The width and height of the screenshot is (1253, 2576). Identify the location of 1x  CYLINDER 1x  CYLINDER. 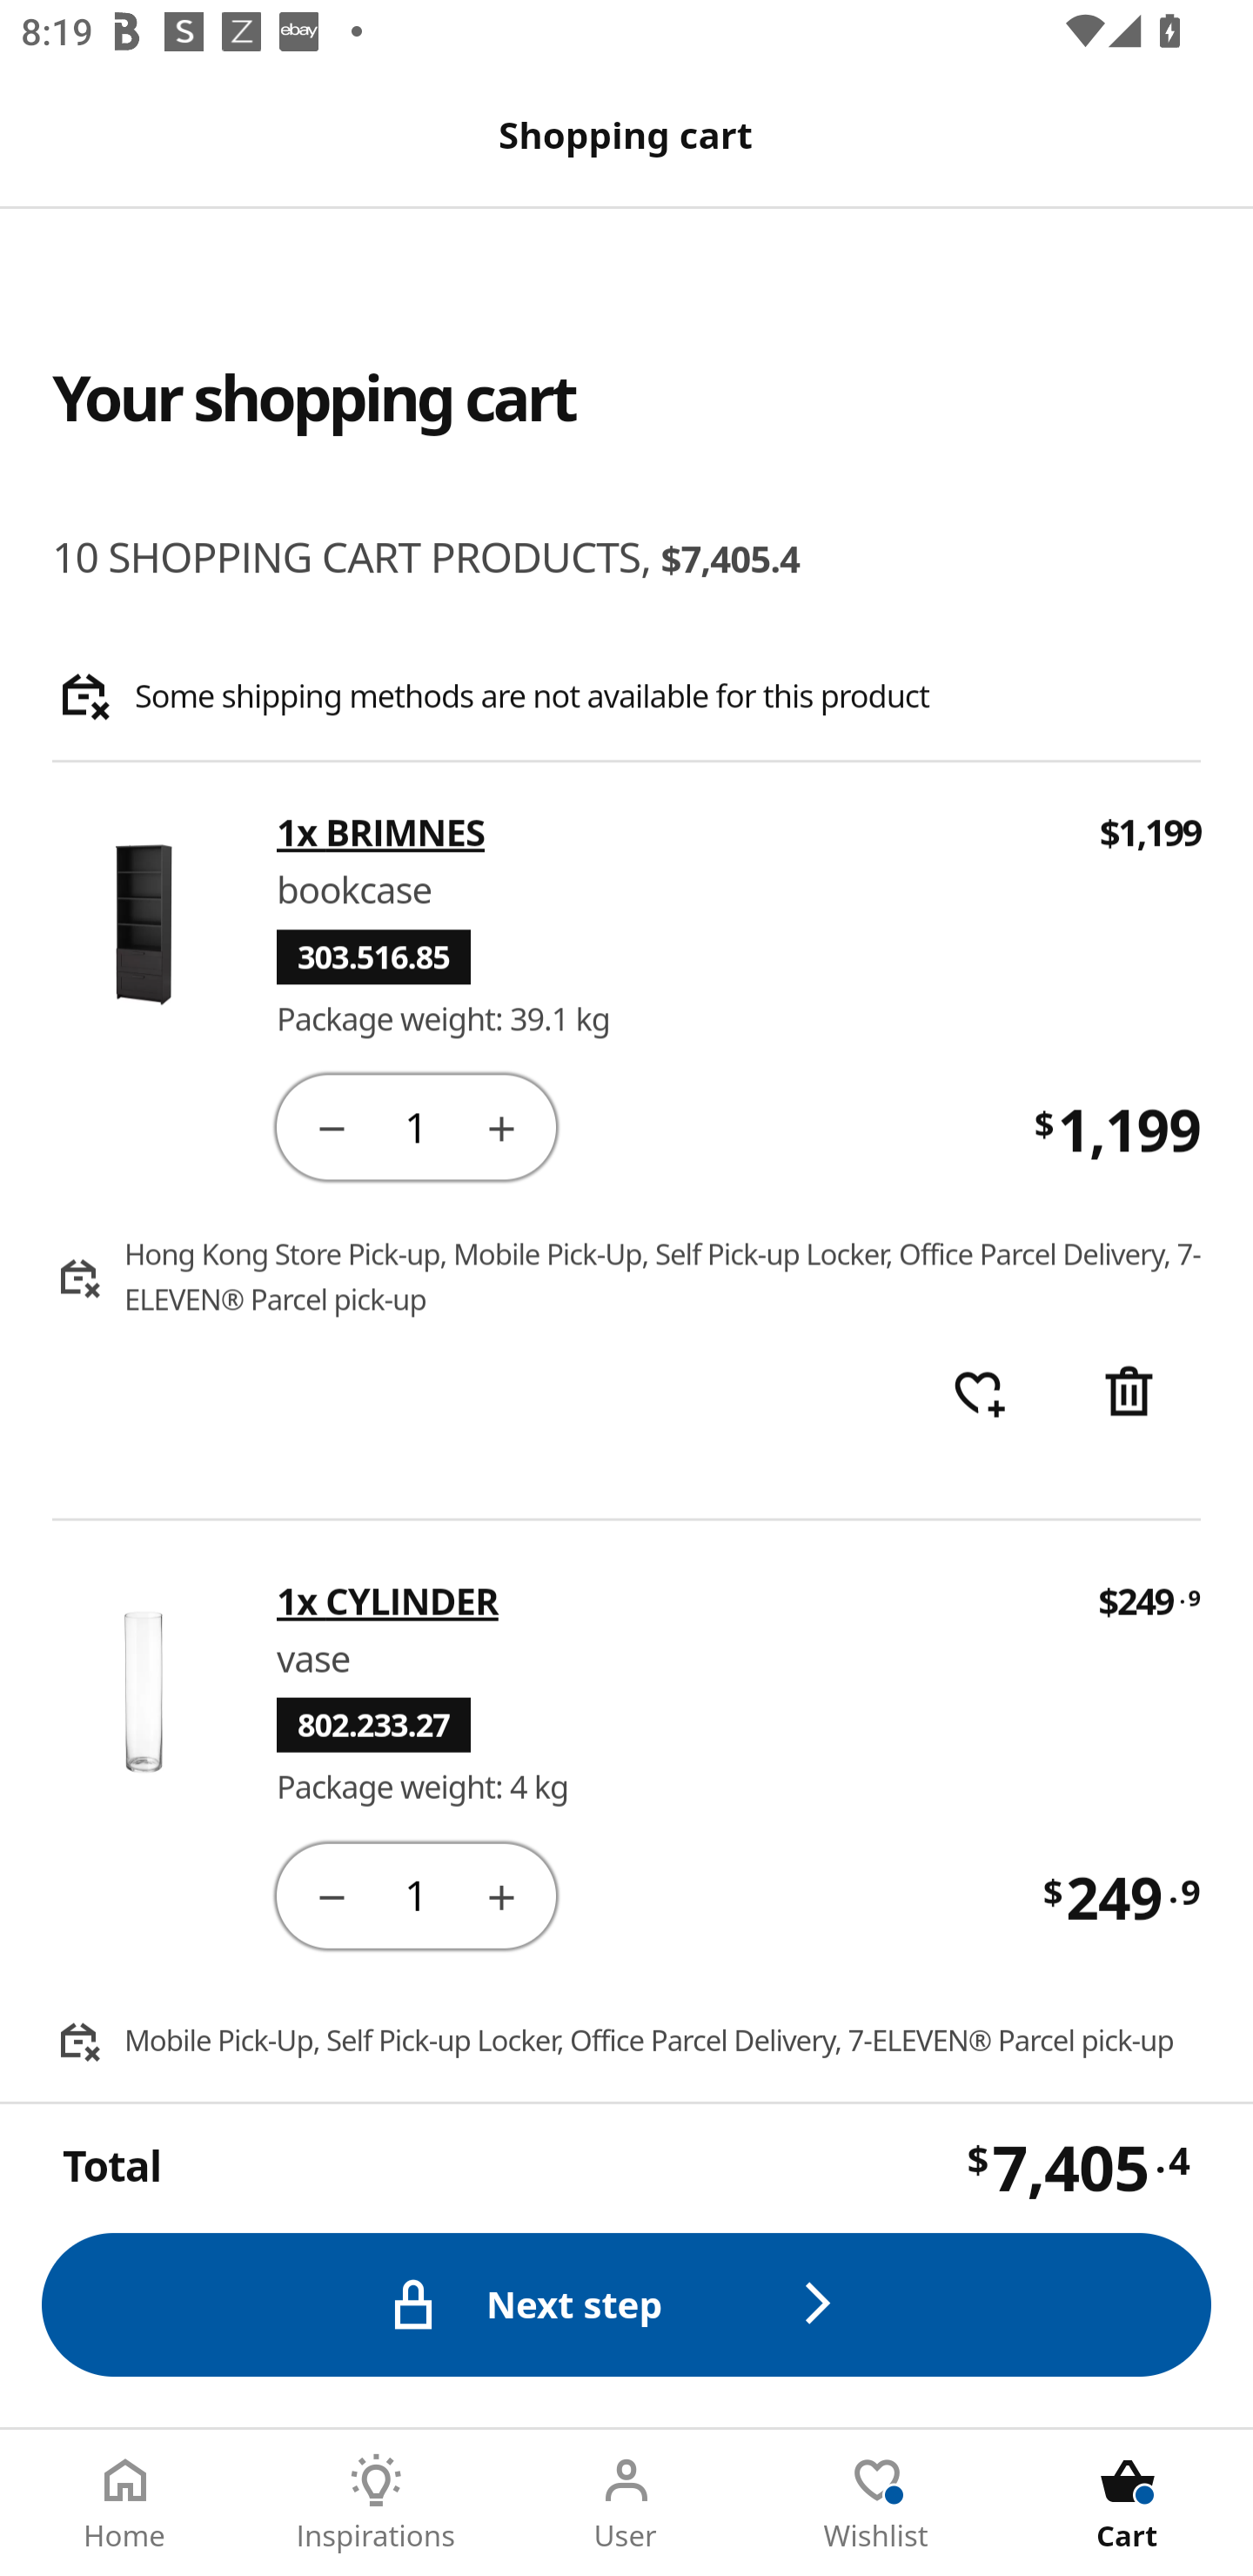
(667, 1600).